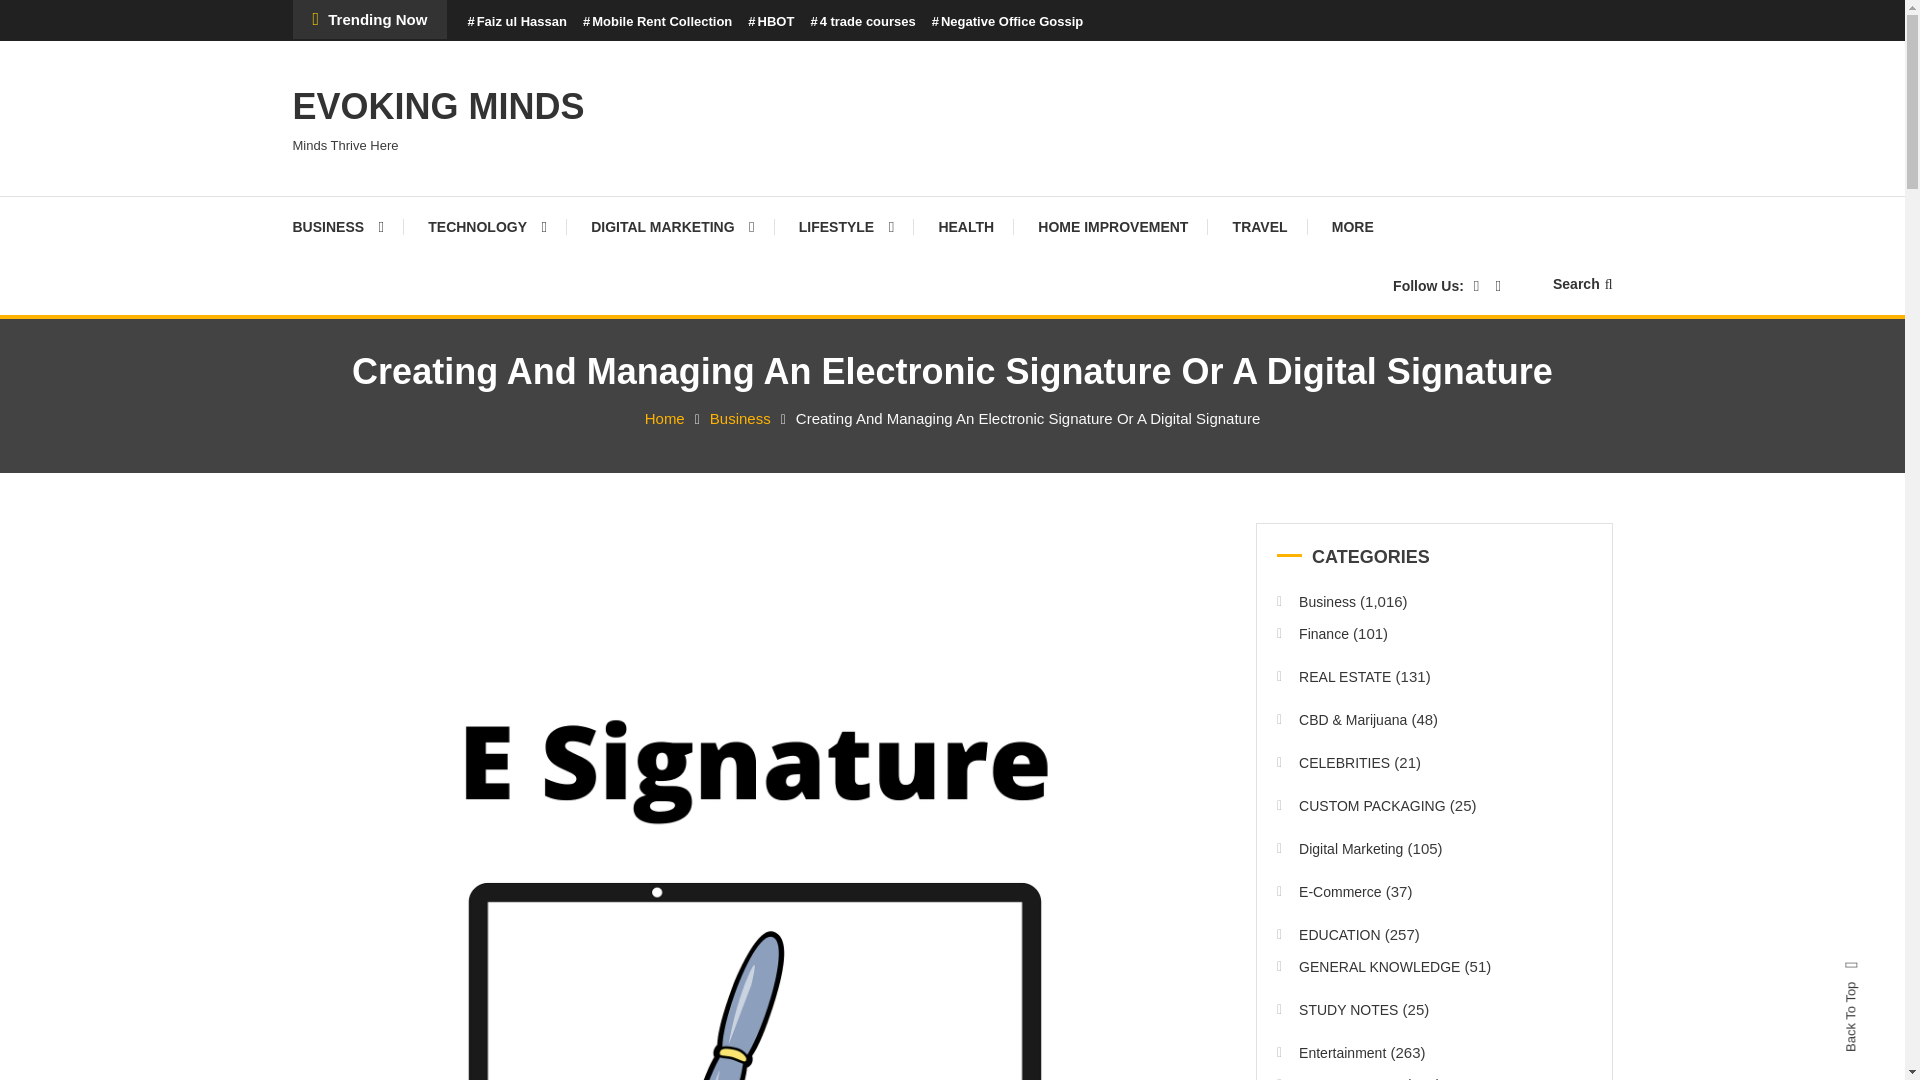 Image resolution: width=1920 pixels, height=1080 pixels. I want to click on DIGITAL MARKETING, so click(672, 226).